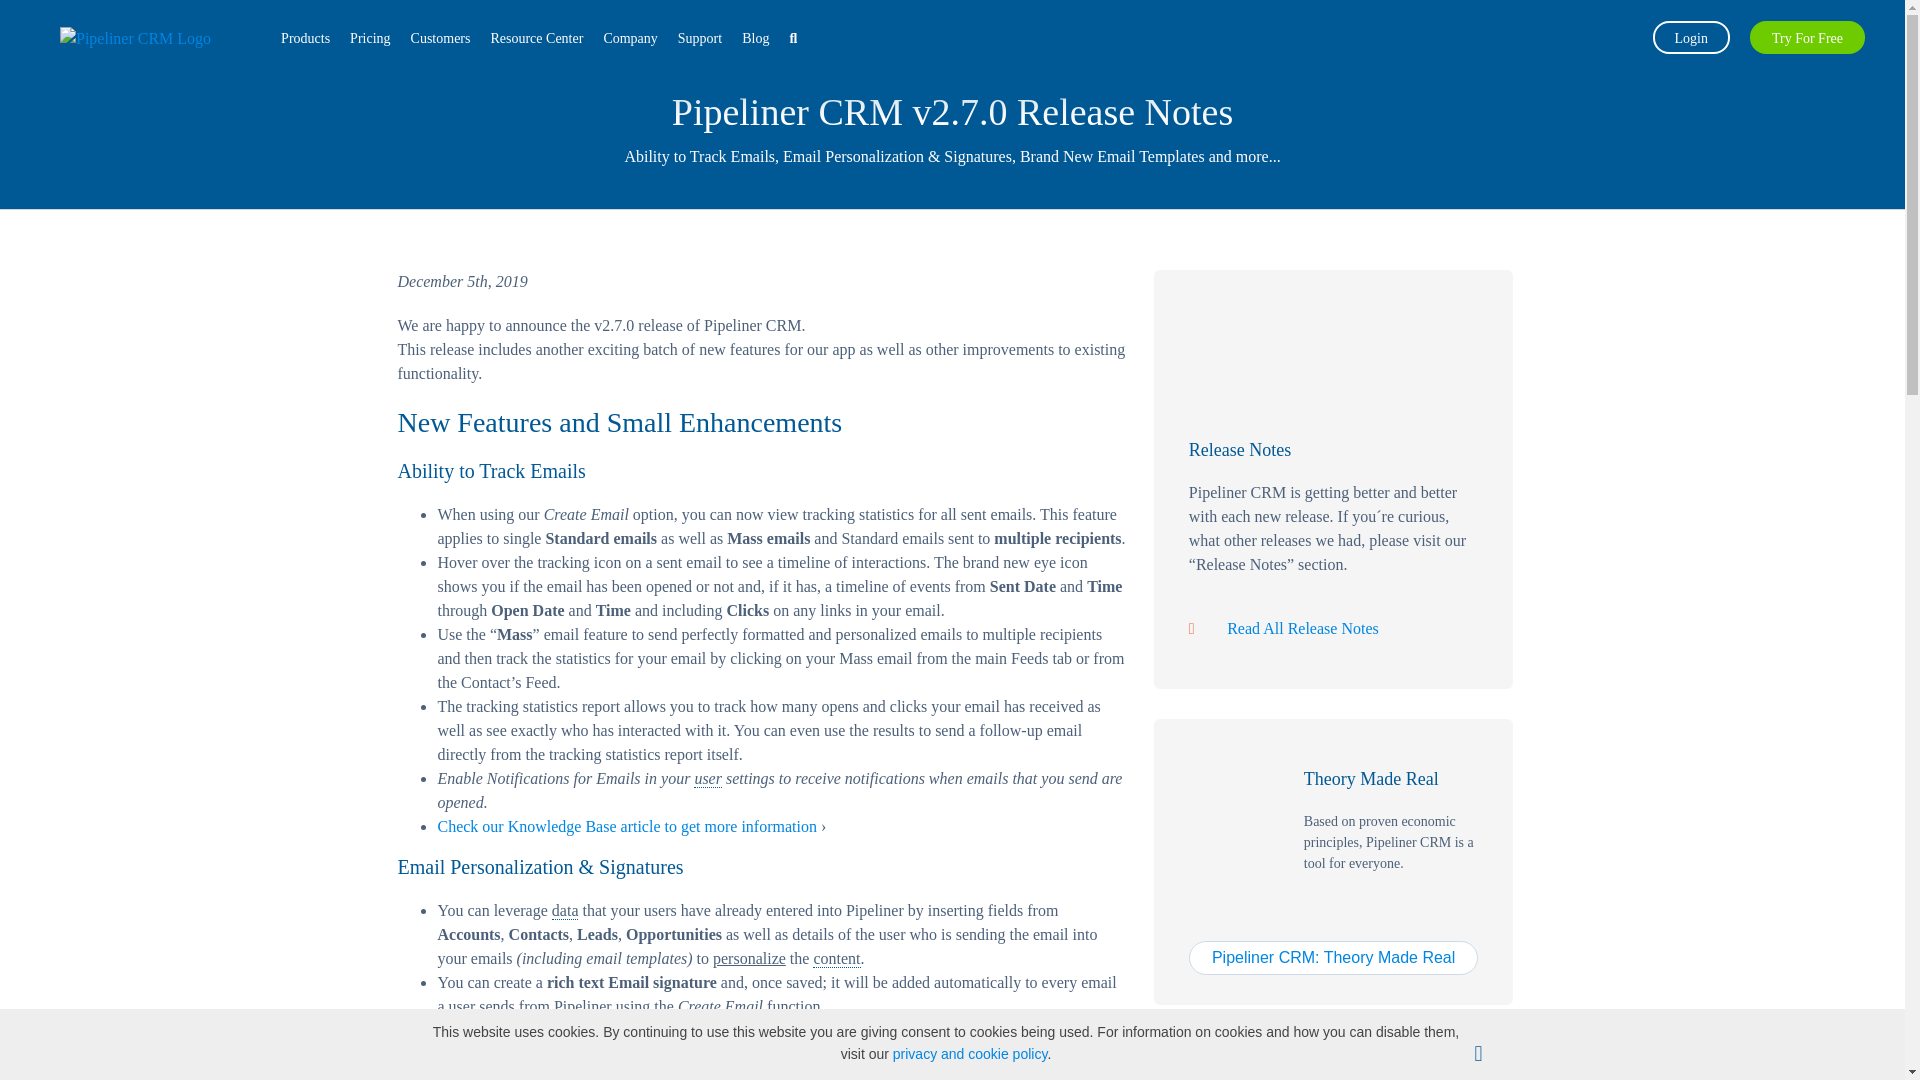 The image size is (1920, 1080). Describe the element at coordinates (1807, 36) in the screenshot. I see `Try For Free` at that location.